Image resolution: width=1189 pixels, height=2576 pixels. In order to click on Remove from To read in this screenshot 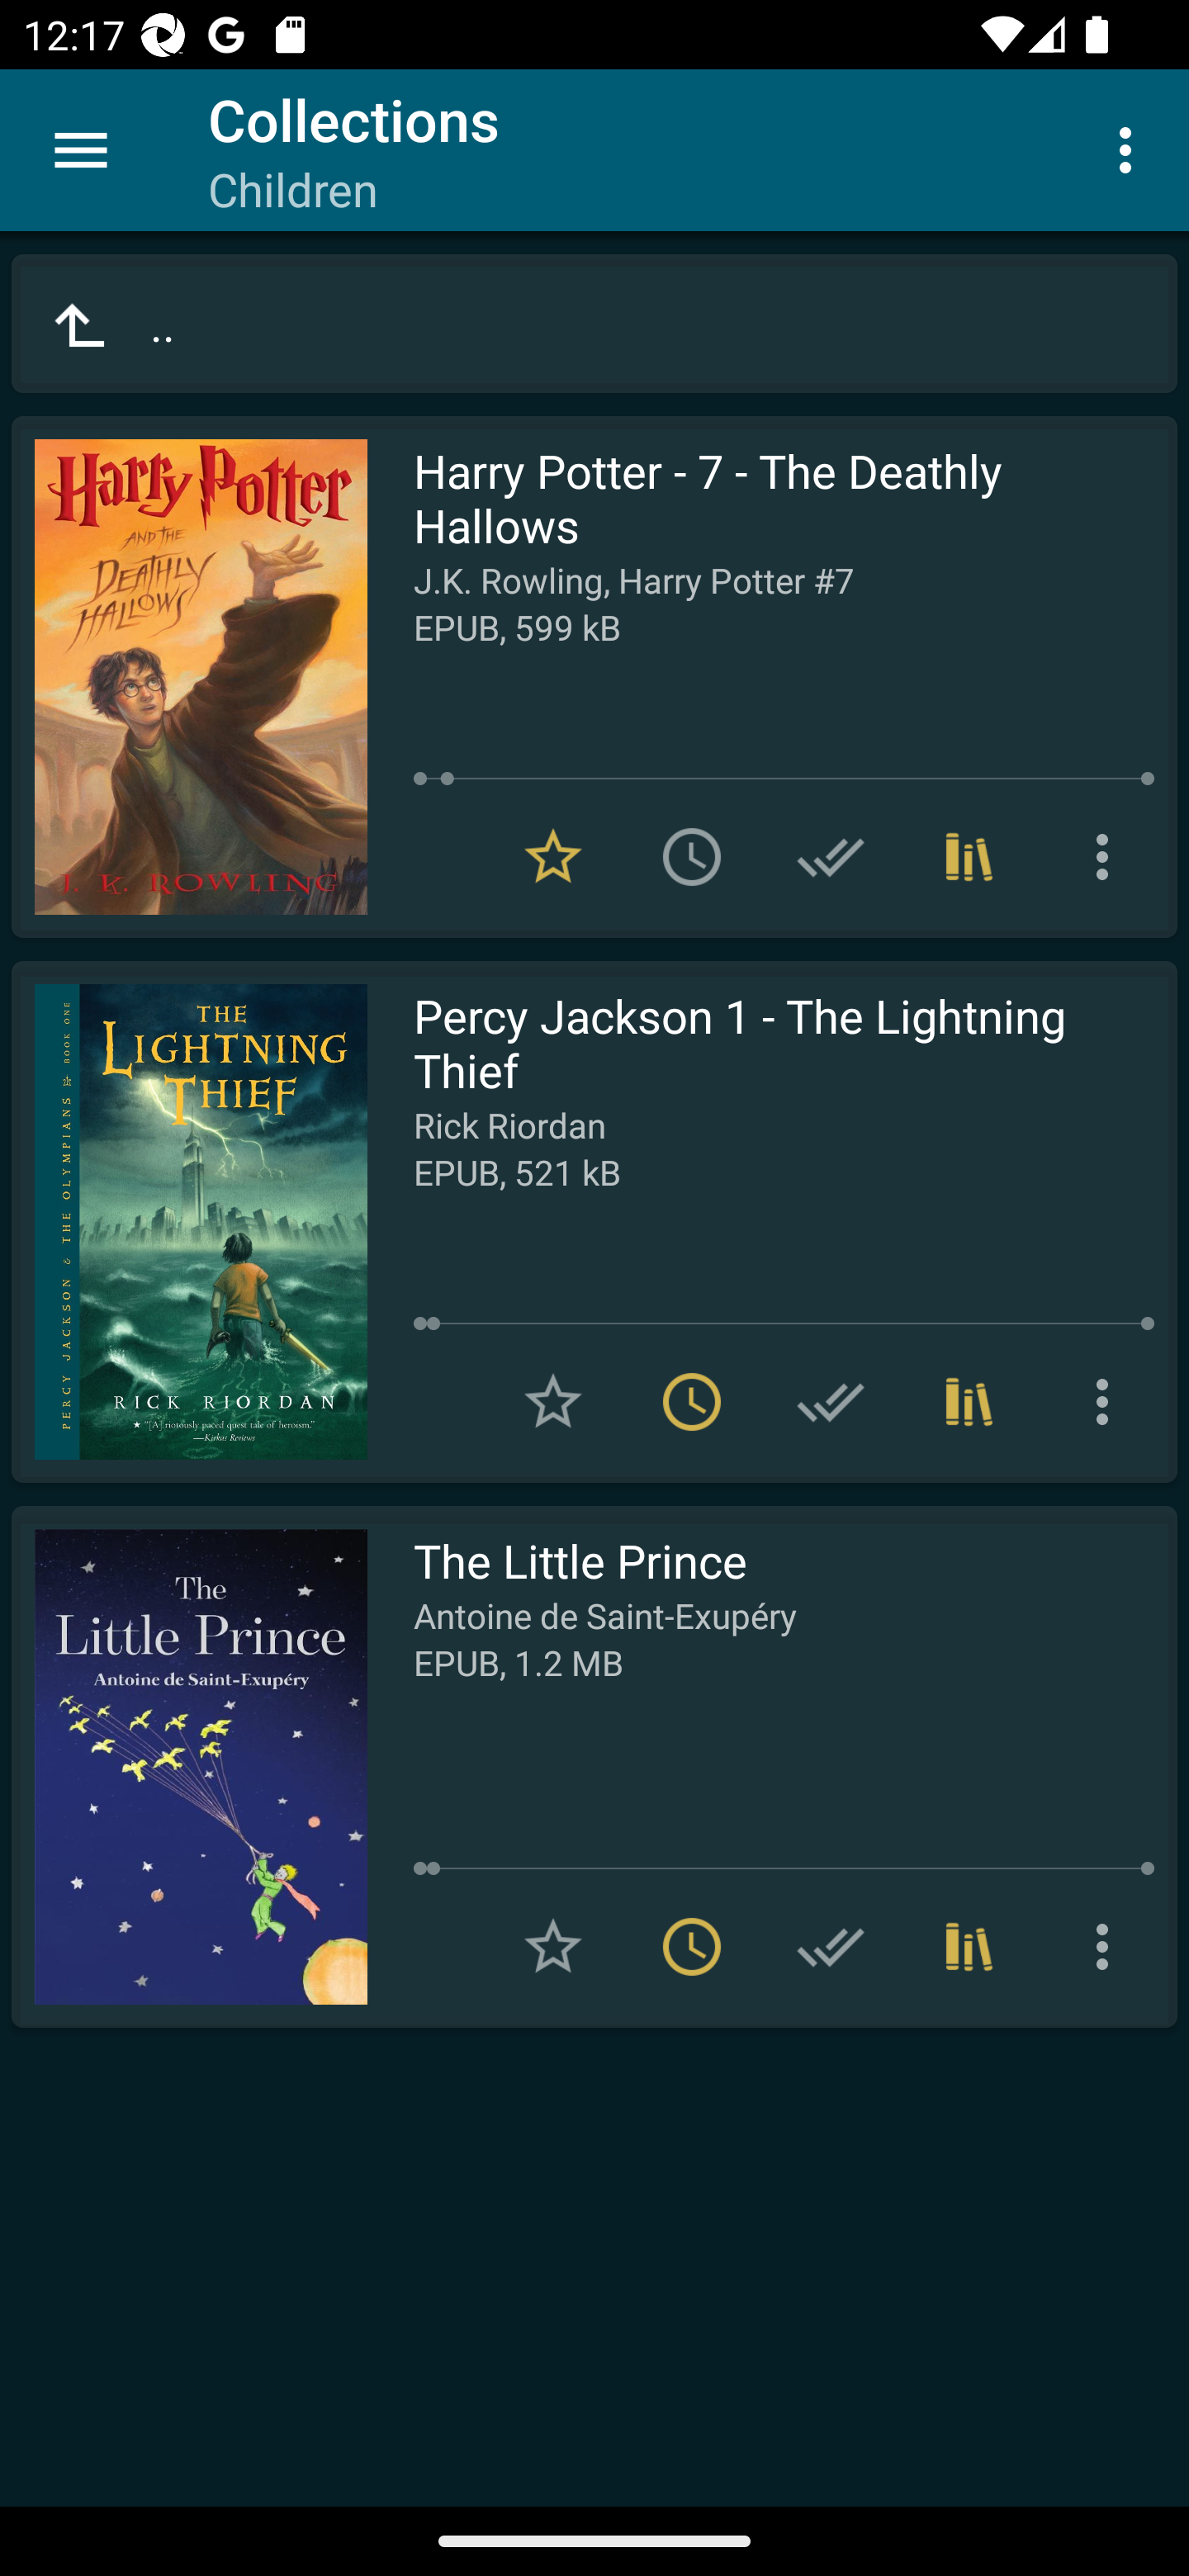, I will do `click(692, 1947)`.